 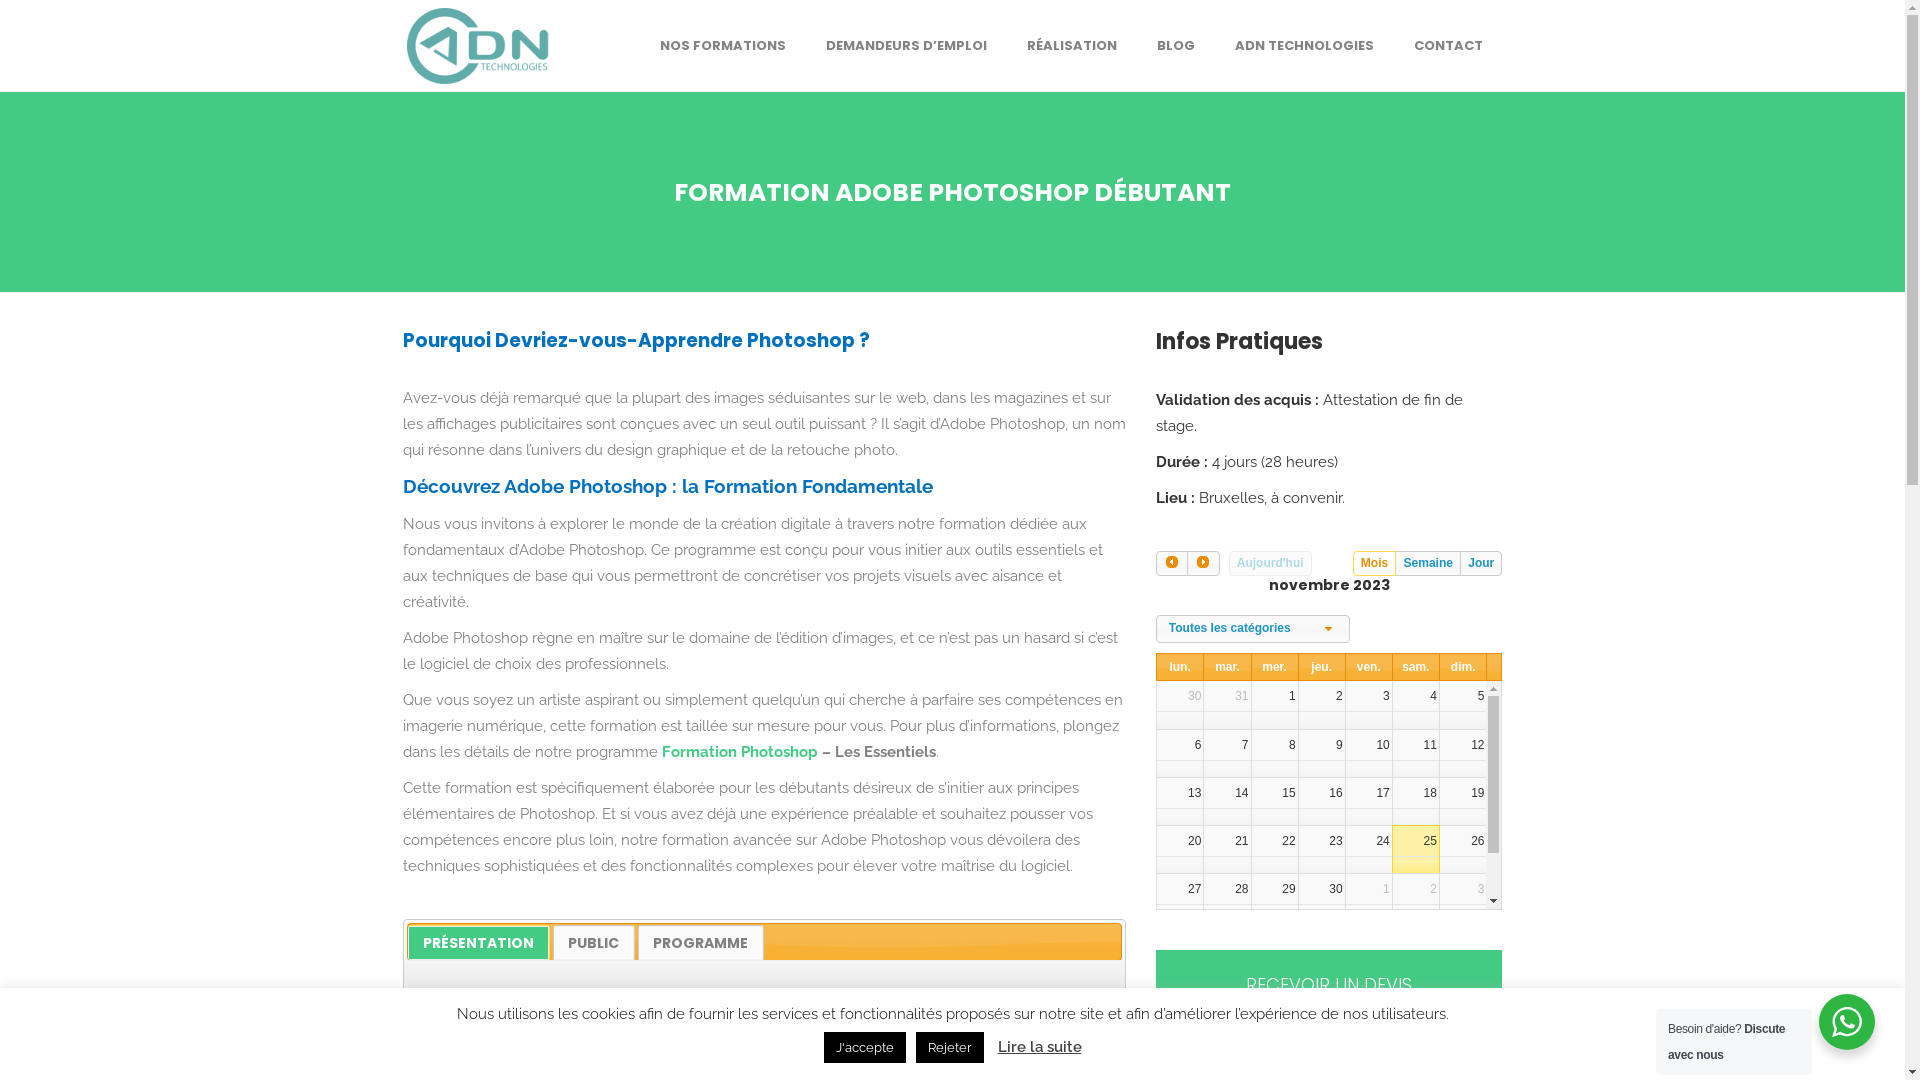 I want to click on ADN TECHNOLOGIES, so click(x=1304, y=46).